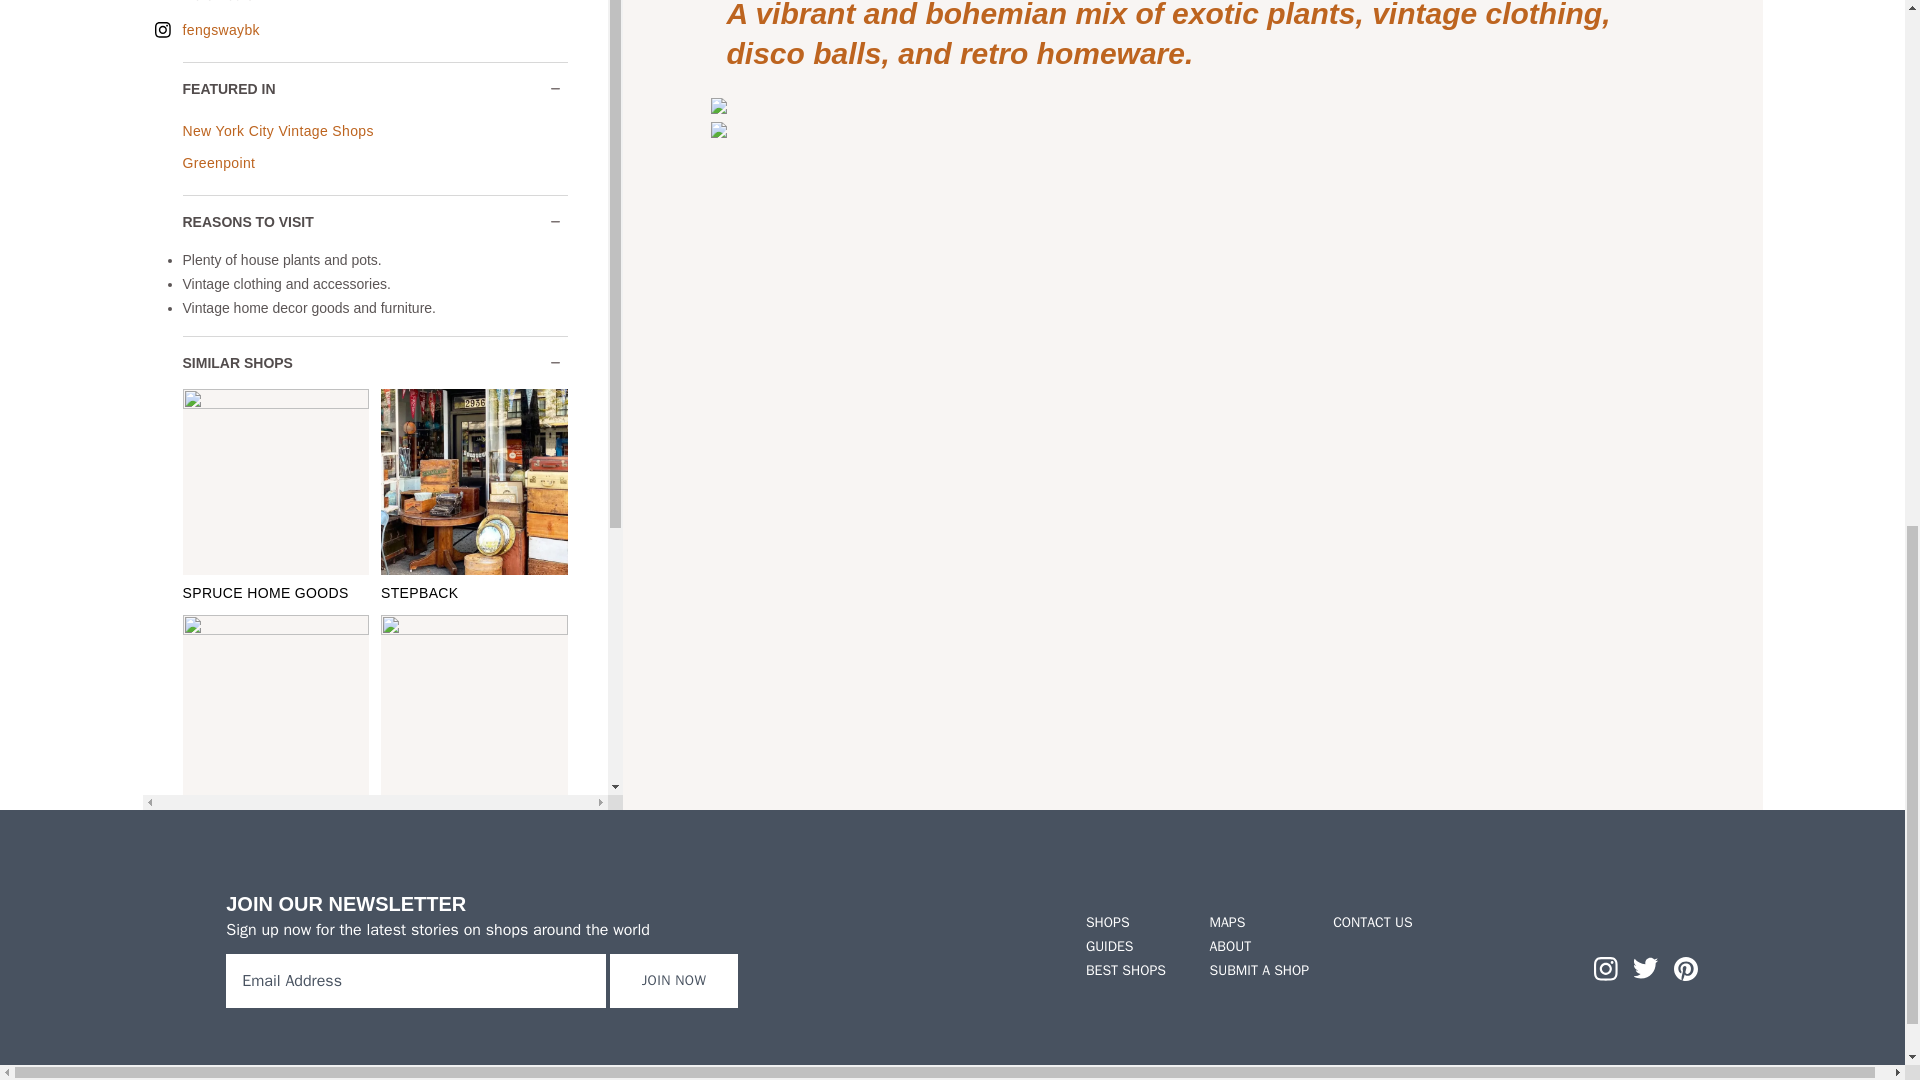 This screenshot has height=1080, width=1920. I want to click on SUBMIT A SHOP, so click(1259, 970).